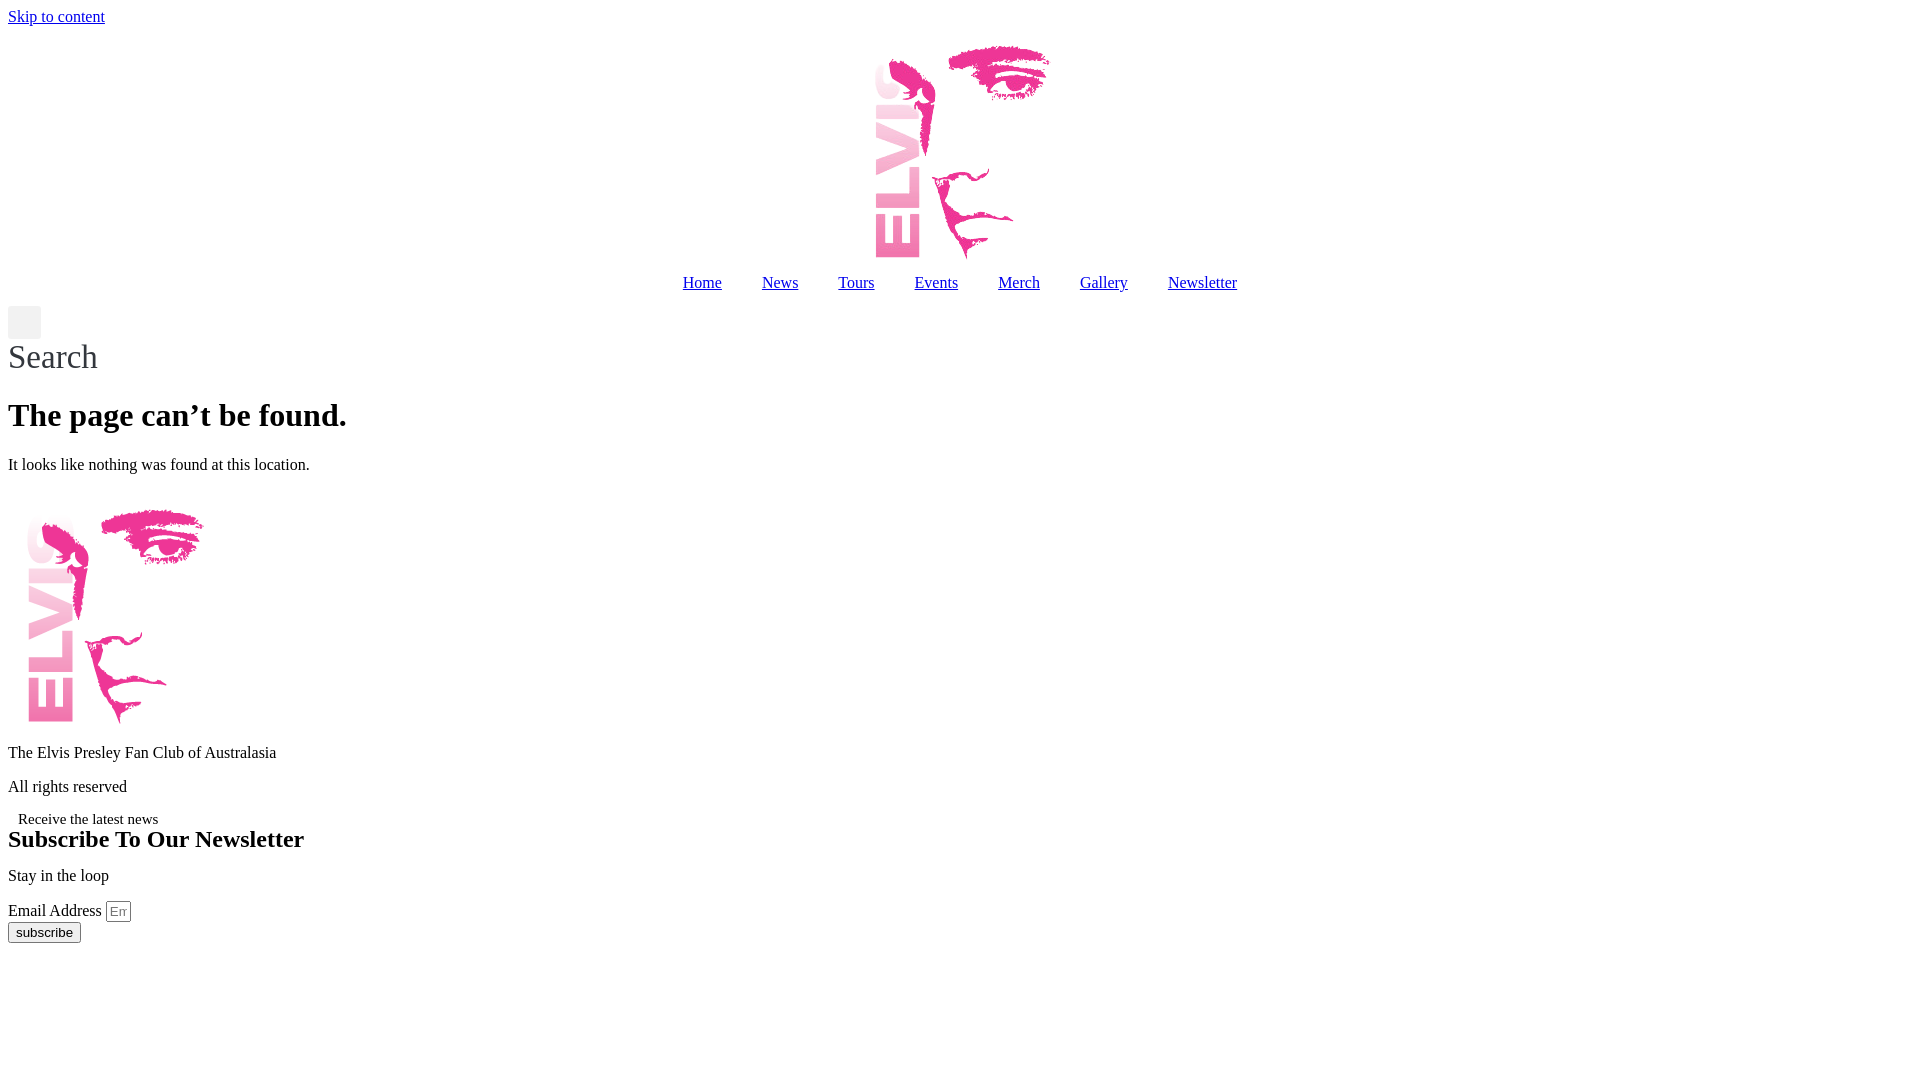 The height and width of the screenshot is (1080, 1920). I want to click on Tours, so click(856, 283).